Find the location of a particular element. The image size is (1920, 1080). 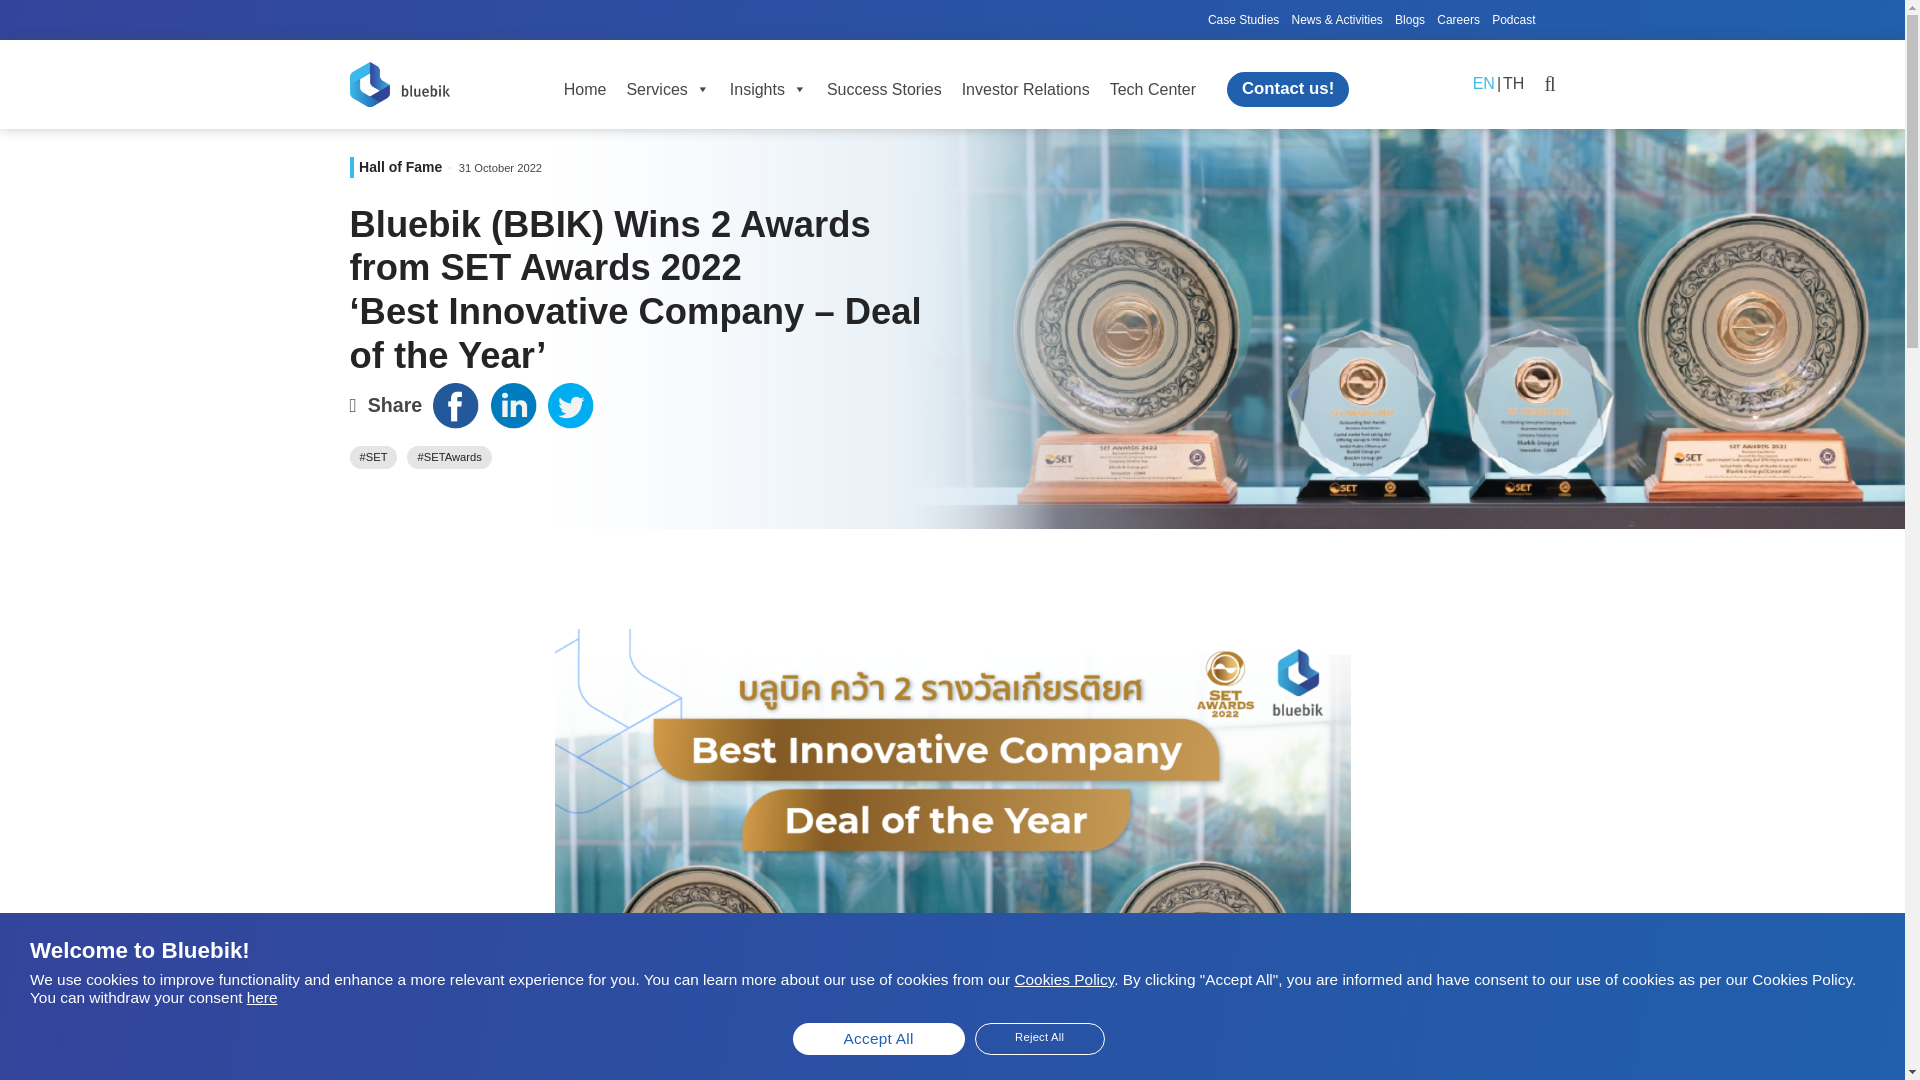

Careers is located at coordinates (1458, 20).